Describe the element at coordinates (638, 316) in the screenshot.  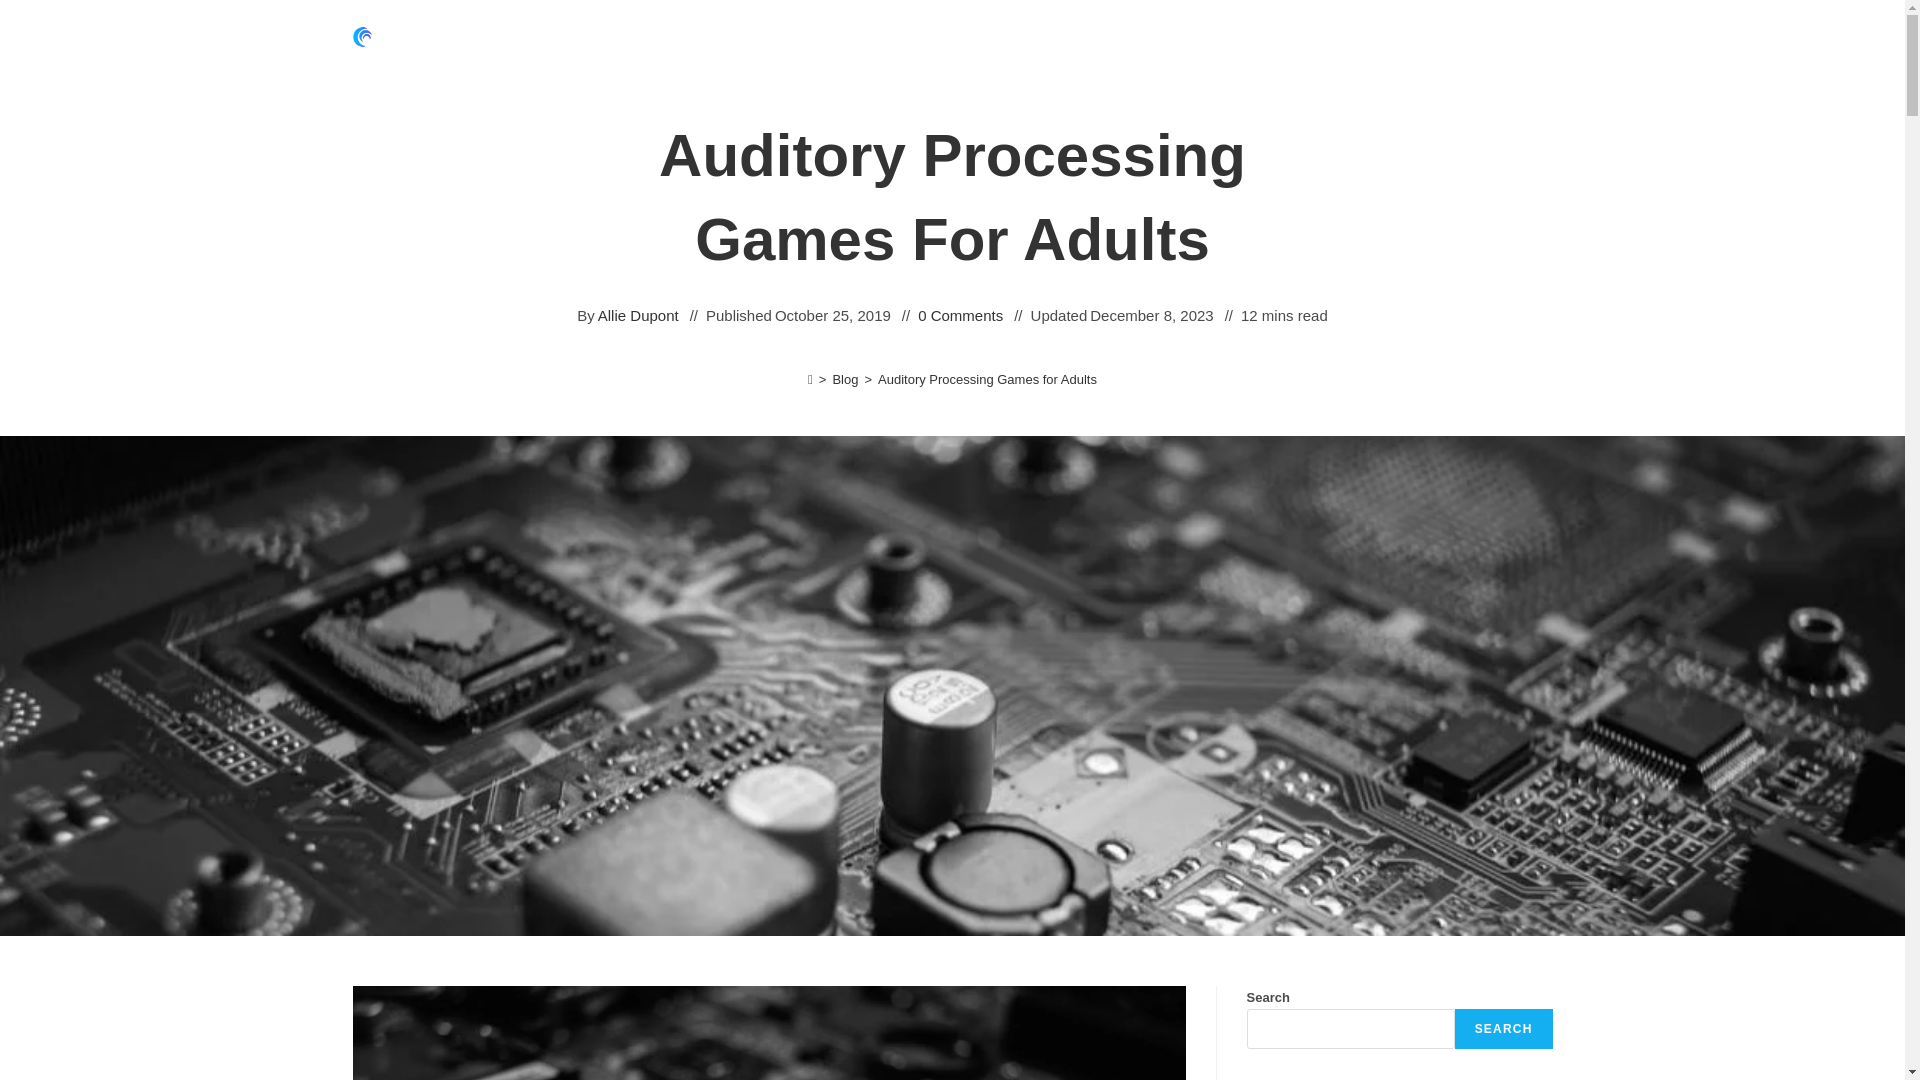
I see `Allie Dupont` at that location.